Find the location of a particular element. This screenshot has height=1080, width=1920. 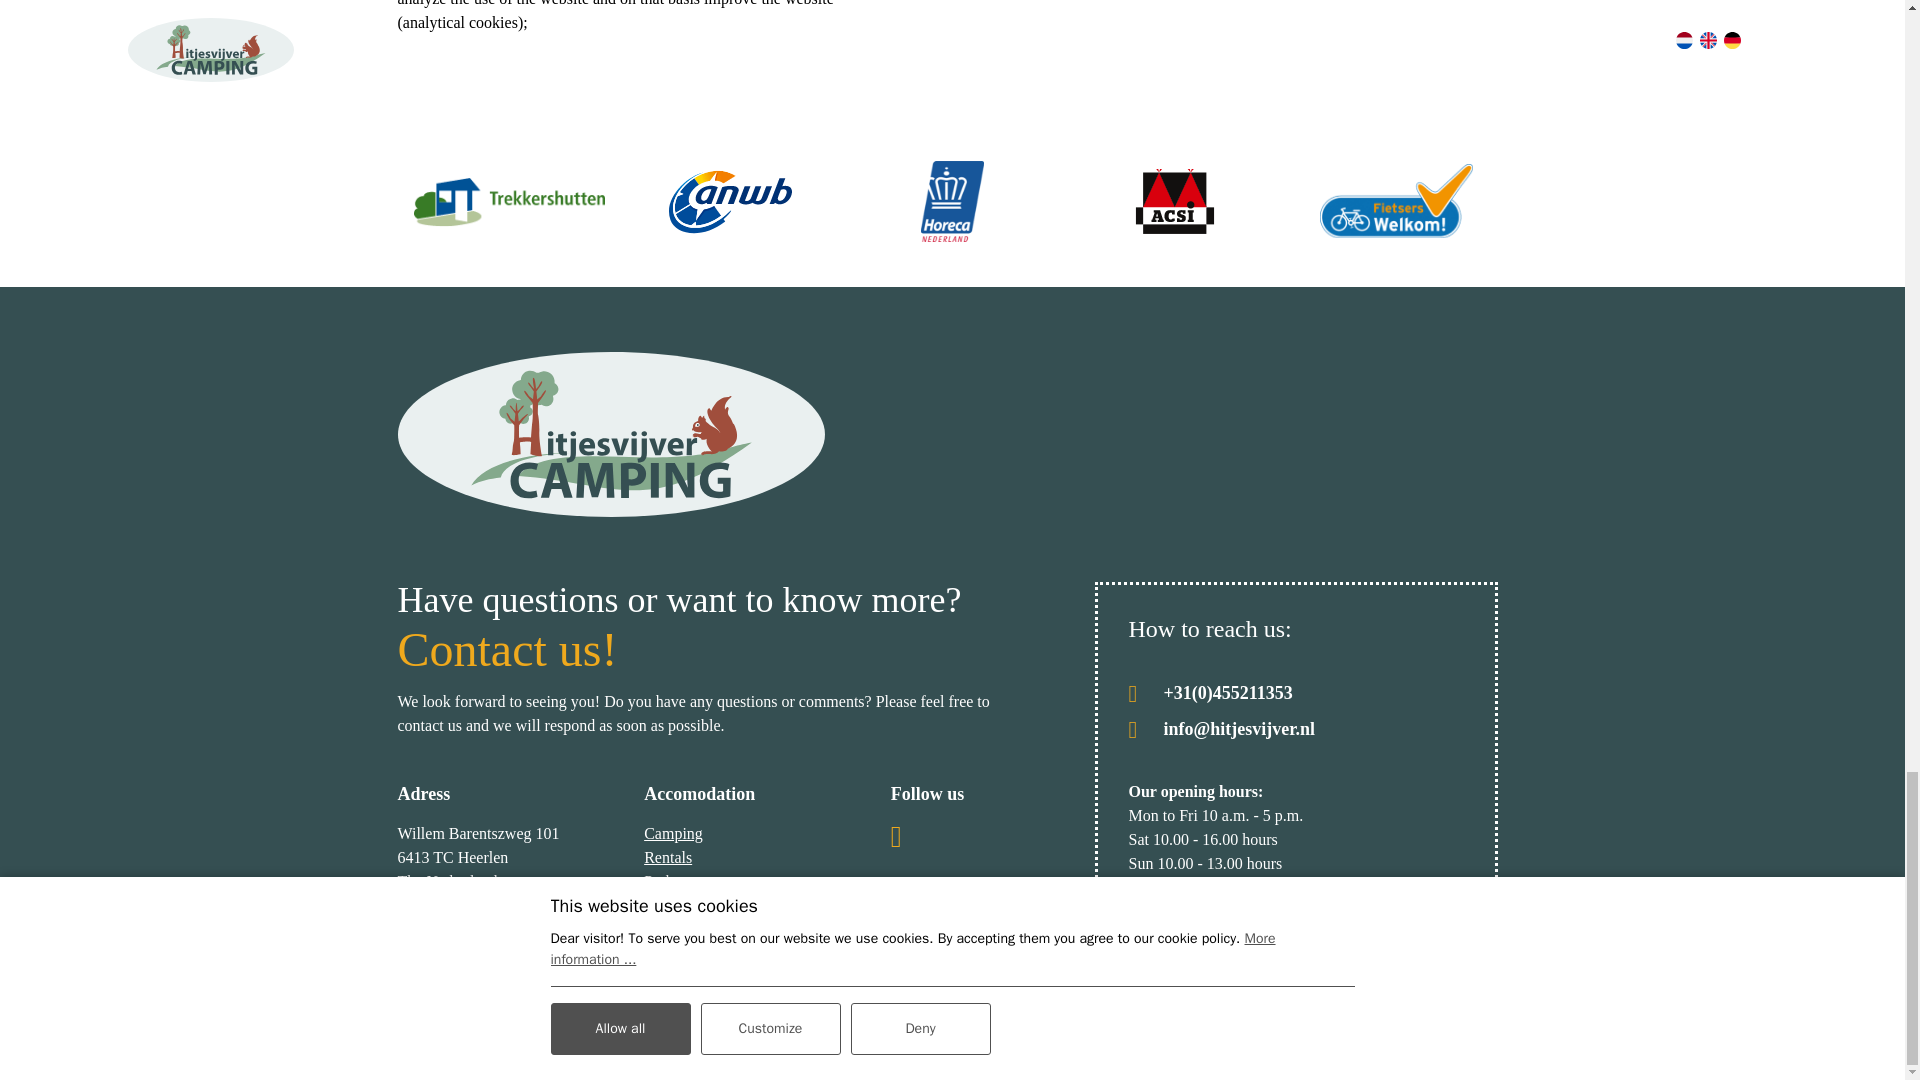

Impressions is located at coordinates (682, 905).